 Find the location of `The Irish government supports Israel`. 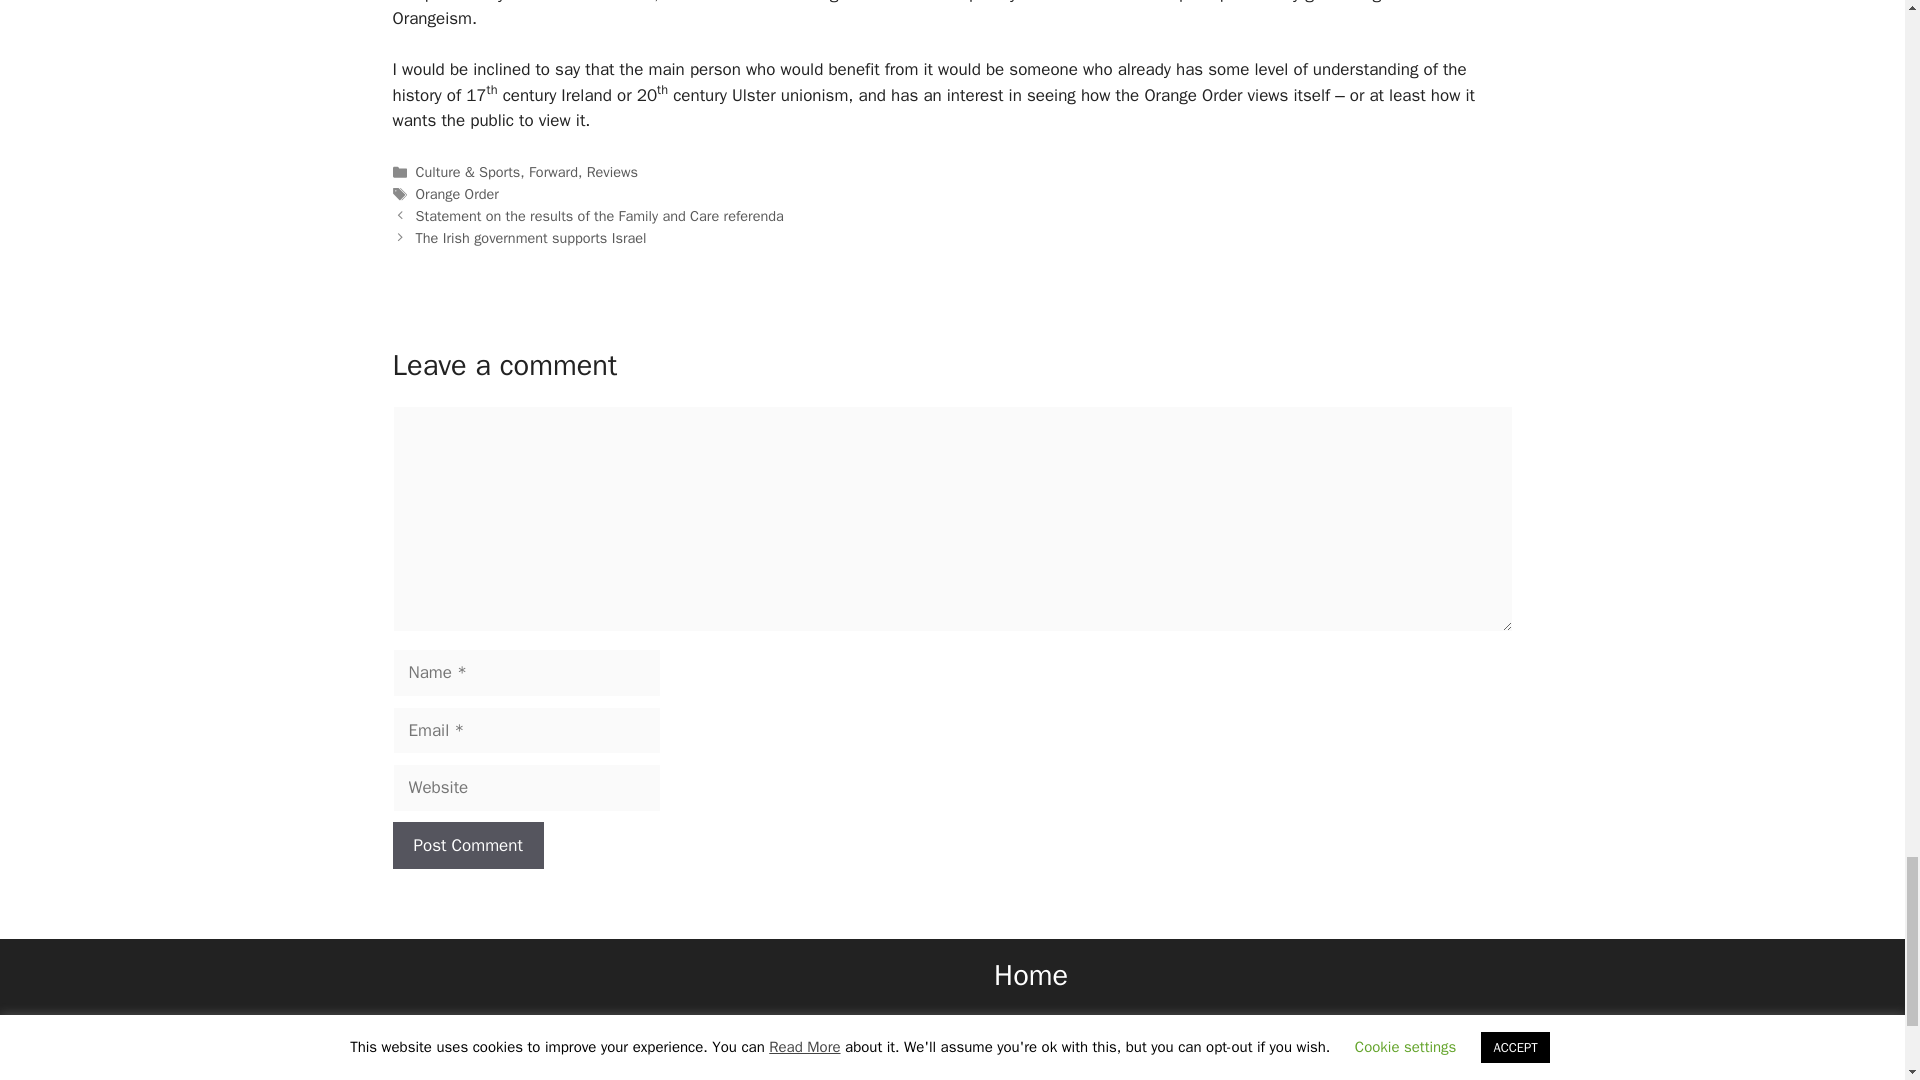

The Irish government supports Israel is located at coordinates (532, 236).